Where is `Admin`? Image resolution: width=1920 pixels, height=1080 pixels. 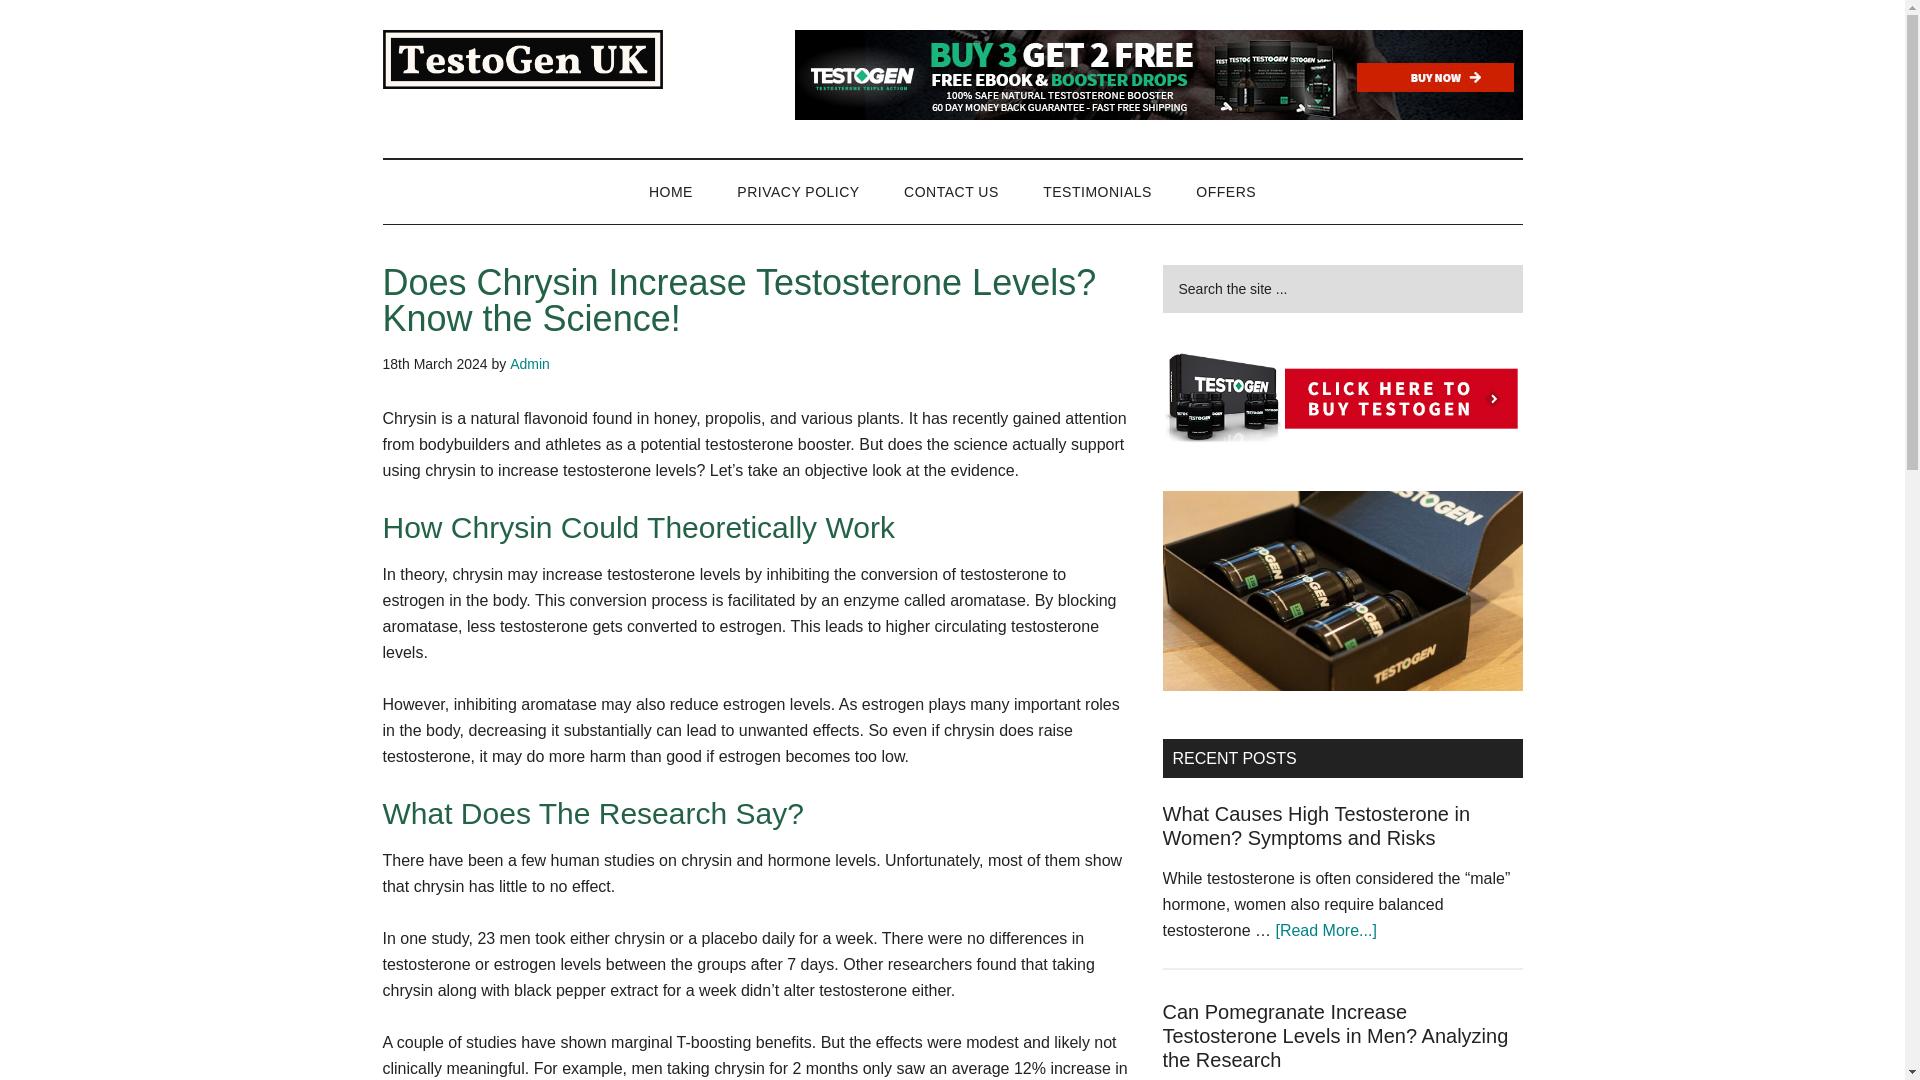
Admin is located at coordinates (530, 364).